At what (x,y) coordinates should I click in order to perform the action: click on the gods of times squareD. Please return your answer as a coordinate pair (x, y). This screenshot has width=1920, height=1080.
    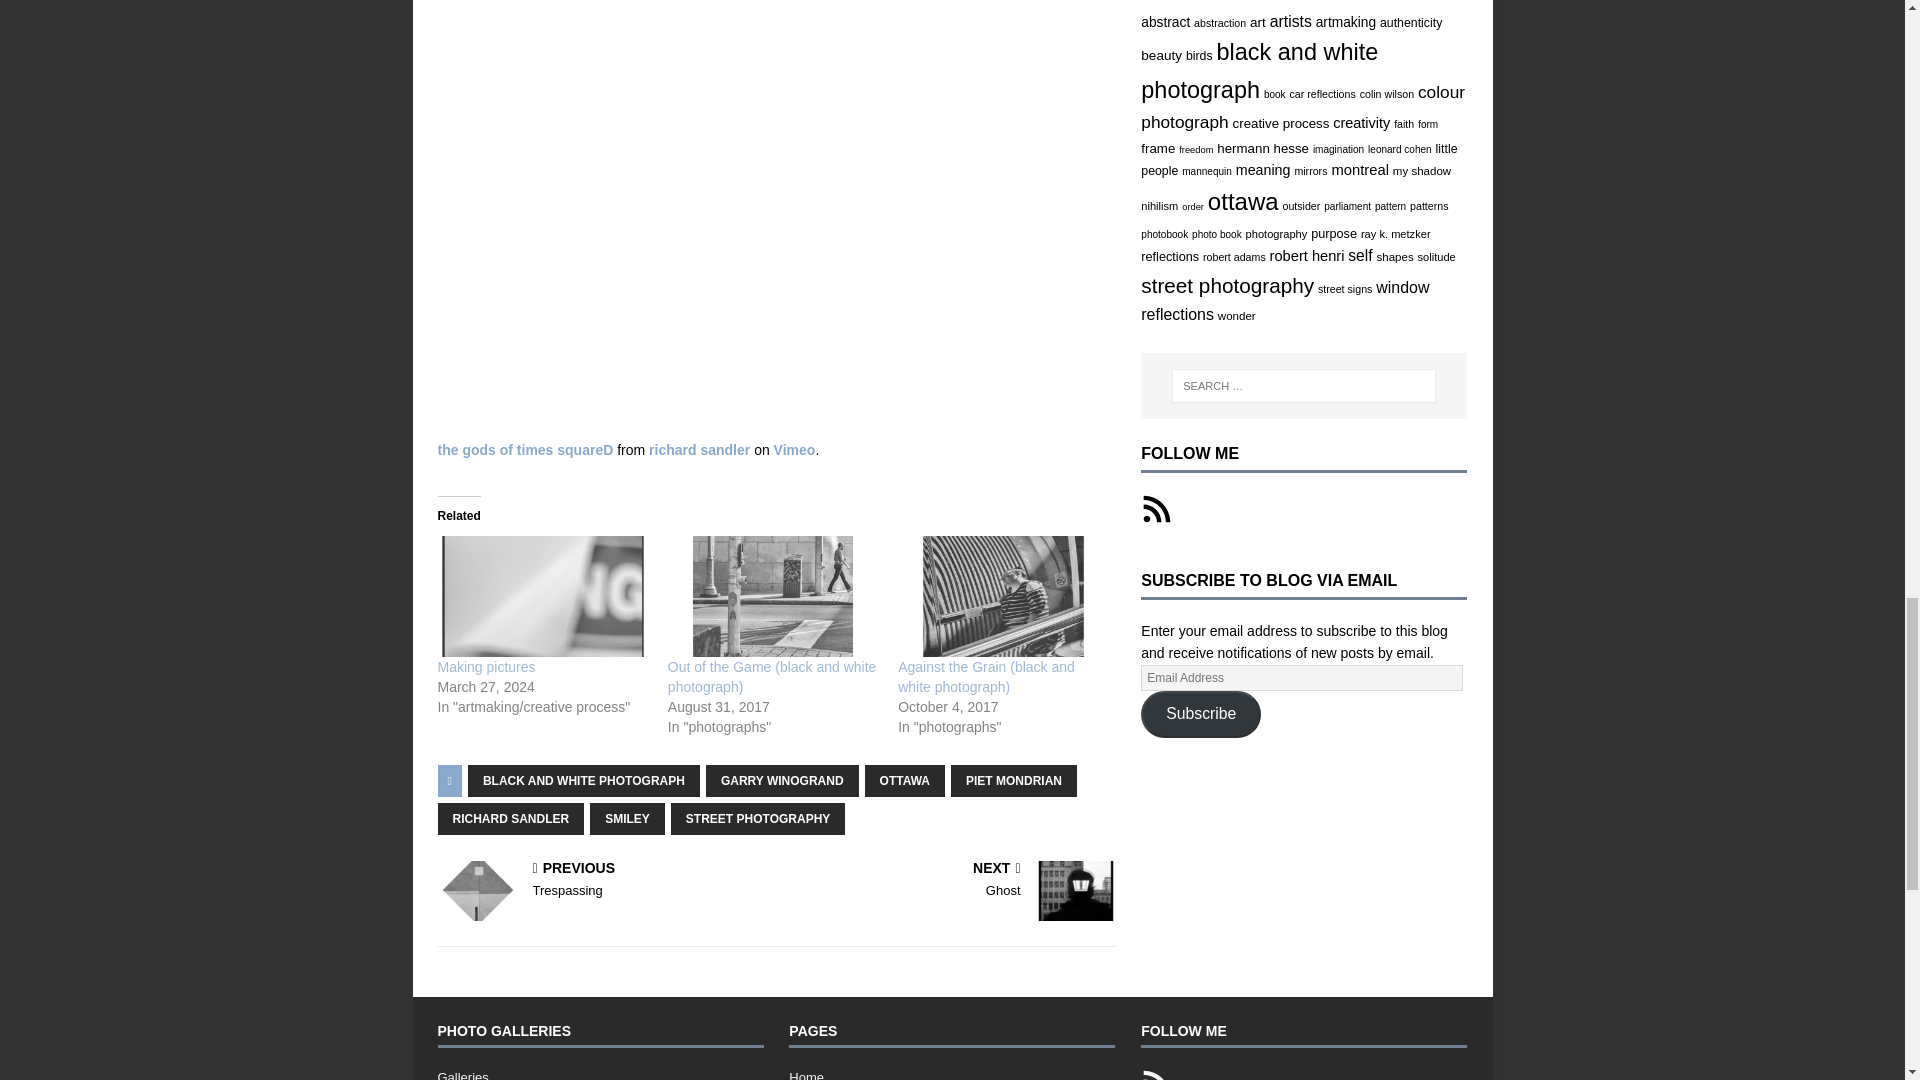
    Looking at the image, I should click on (526, 449).